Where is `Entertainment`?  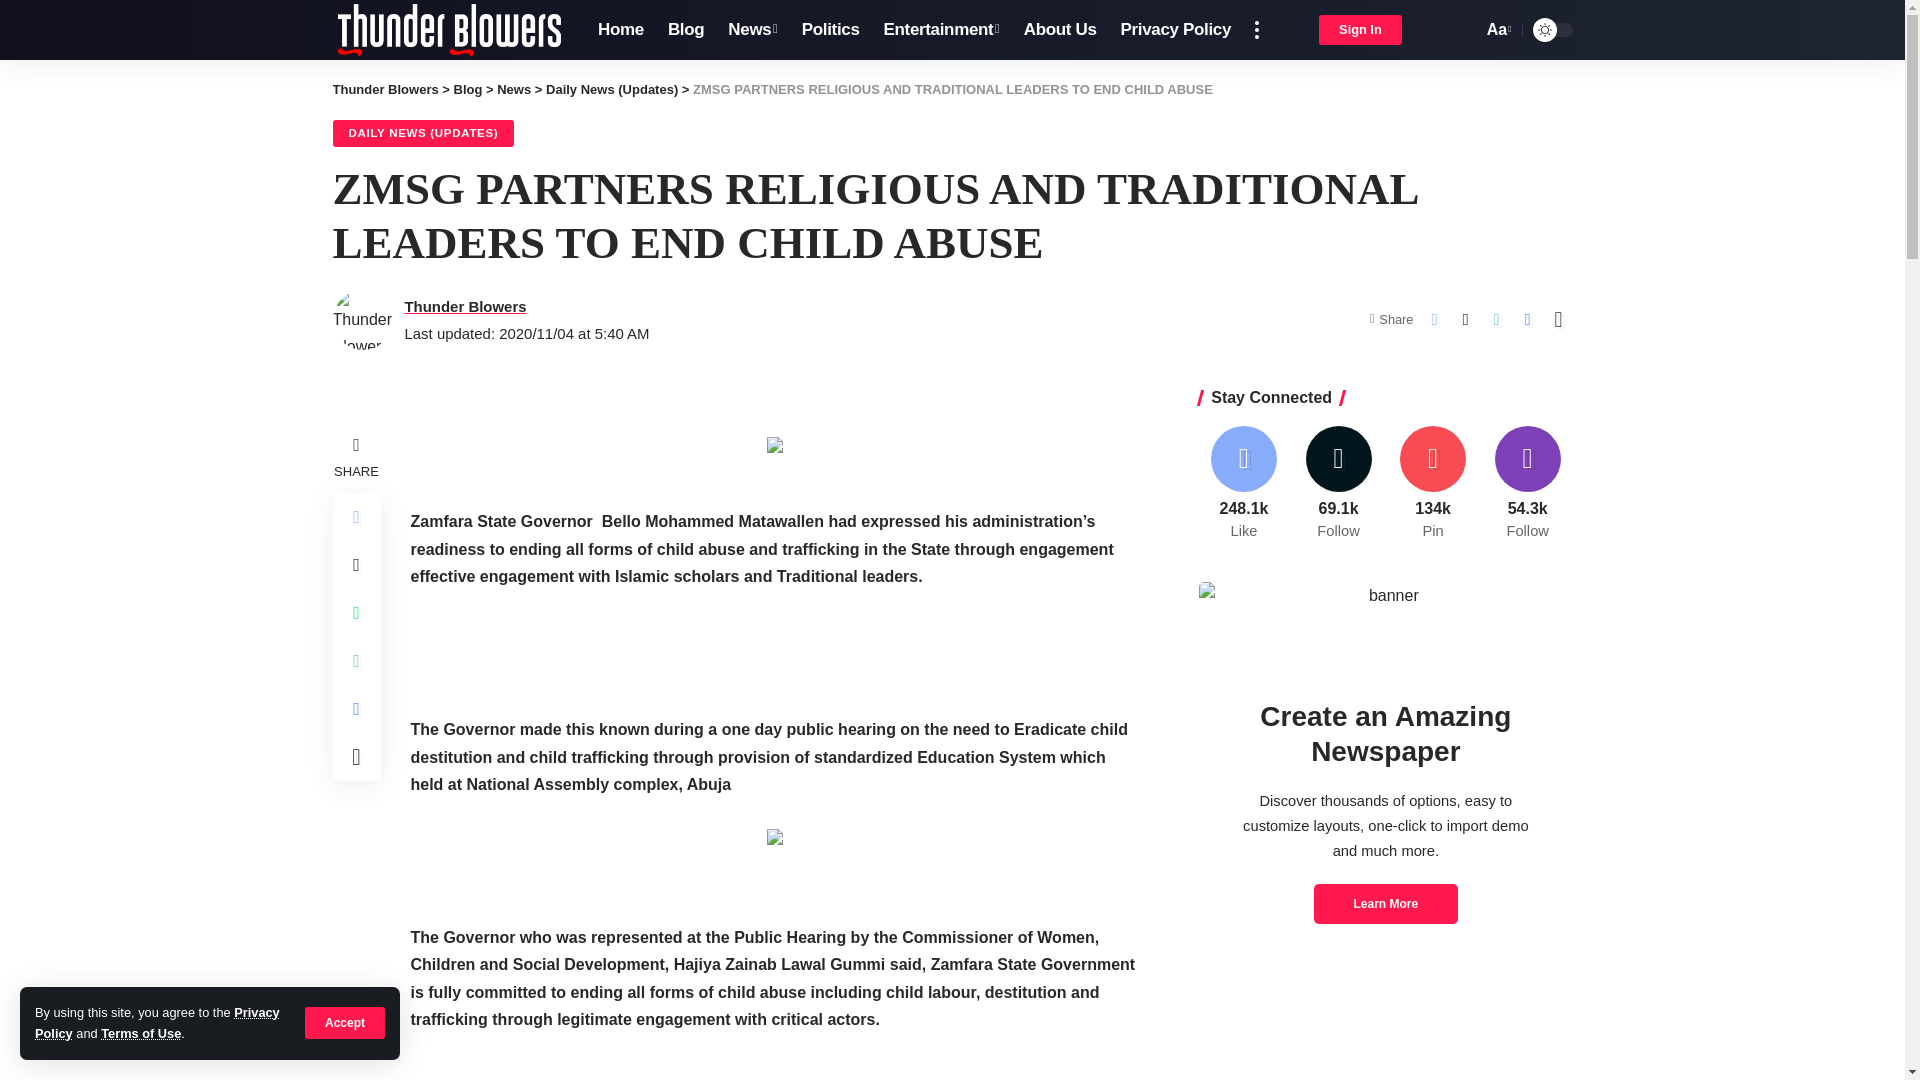
Entertainment is located at coordinates (752, 30).